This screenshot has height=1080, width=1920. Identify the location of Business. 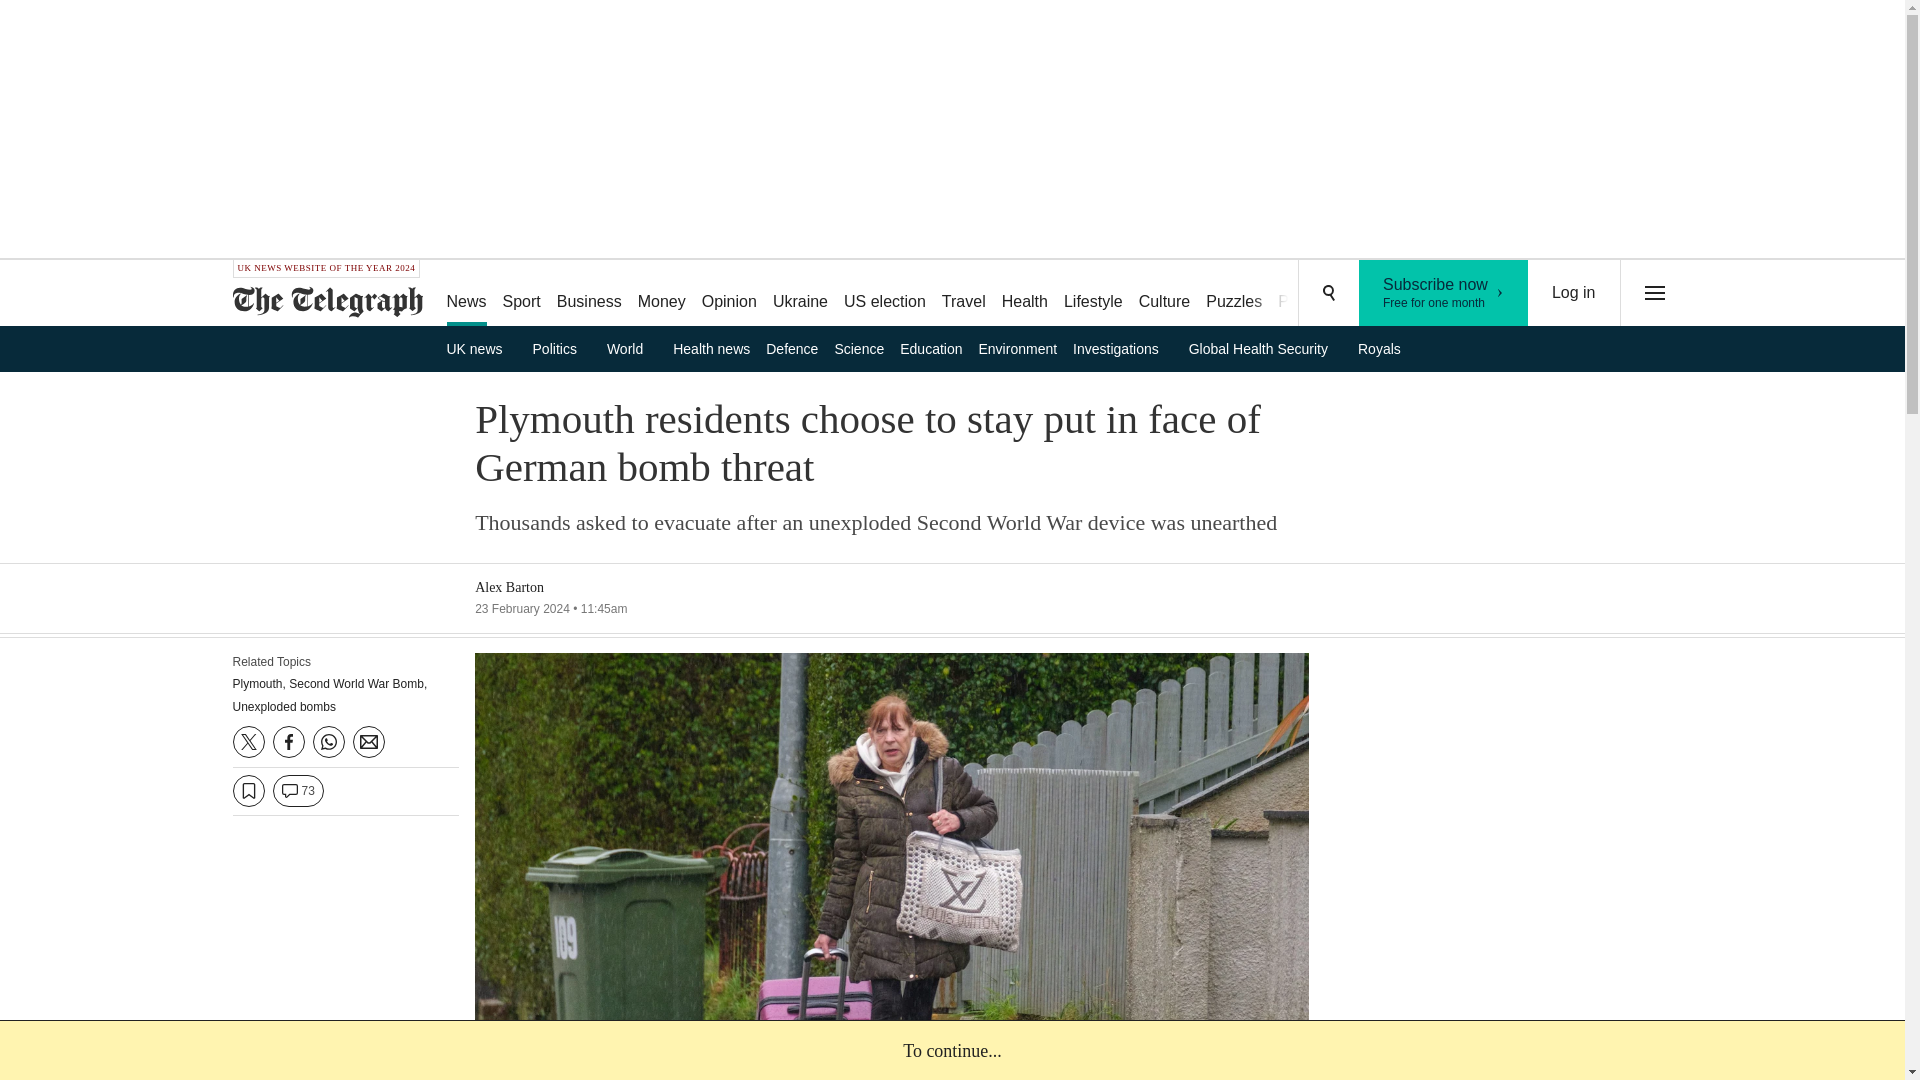
(589, 294).